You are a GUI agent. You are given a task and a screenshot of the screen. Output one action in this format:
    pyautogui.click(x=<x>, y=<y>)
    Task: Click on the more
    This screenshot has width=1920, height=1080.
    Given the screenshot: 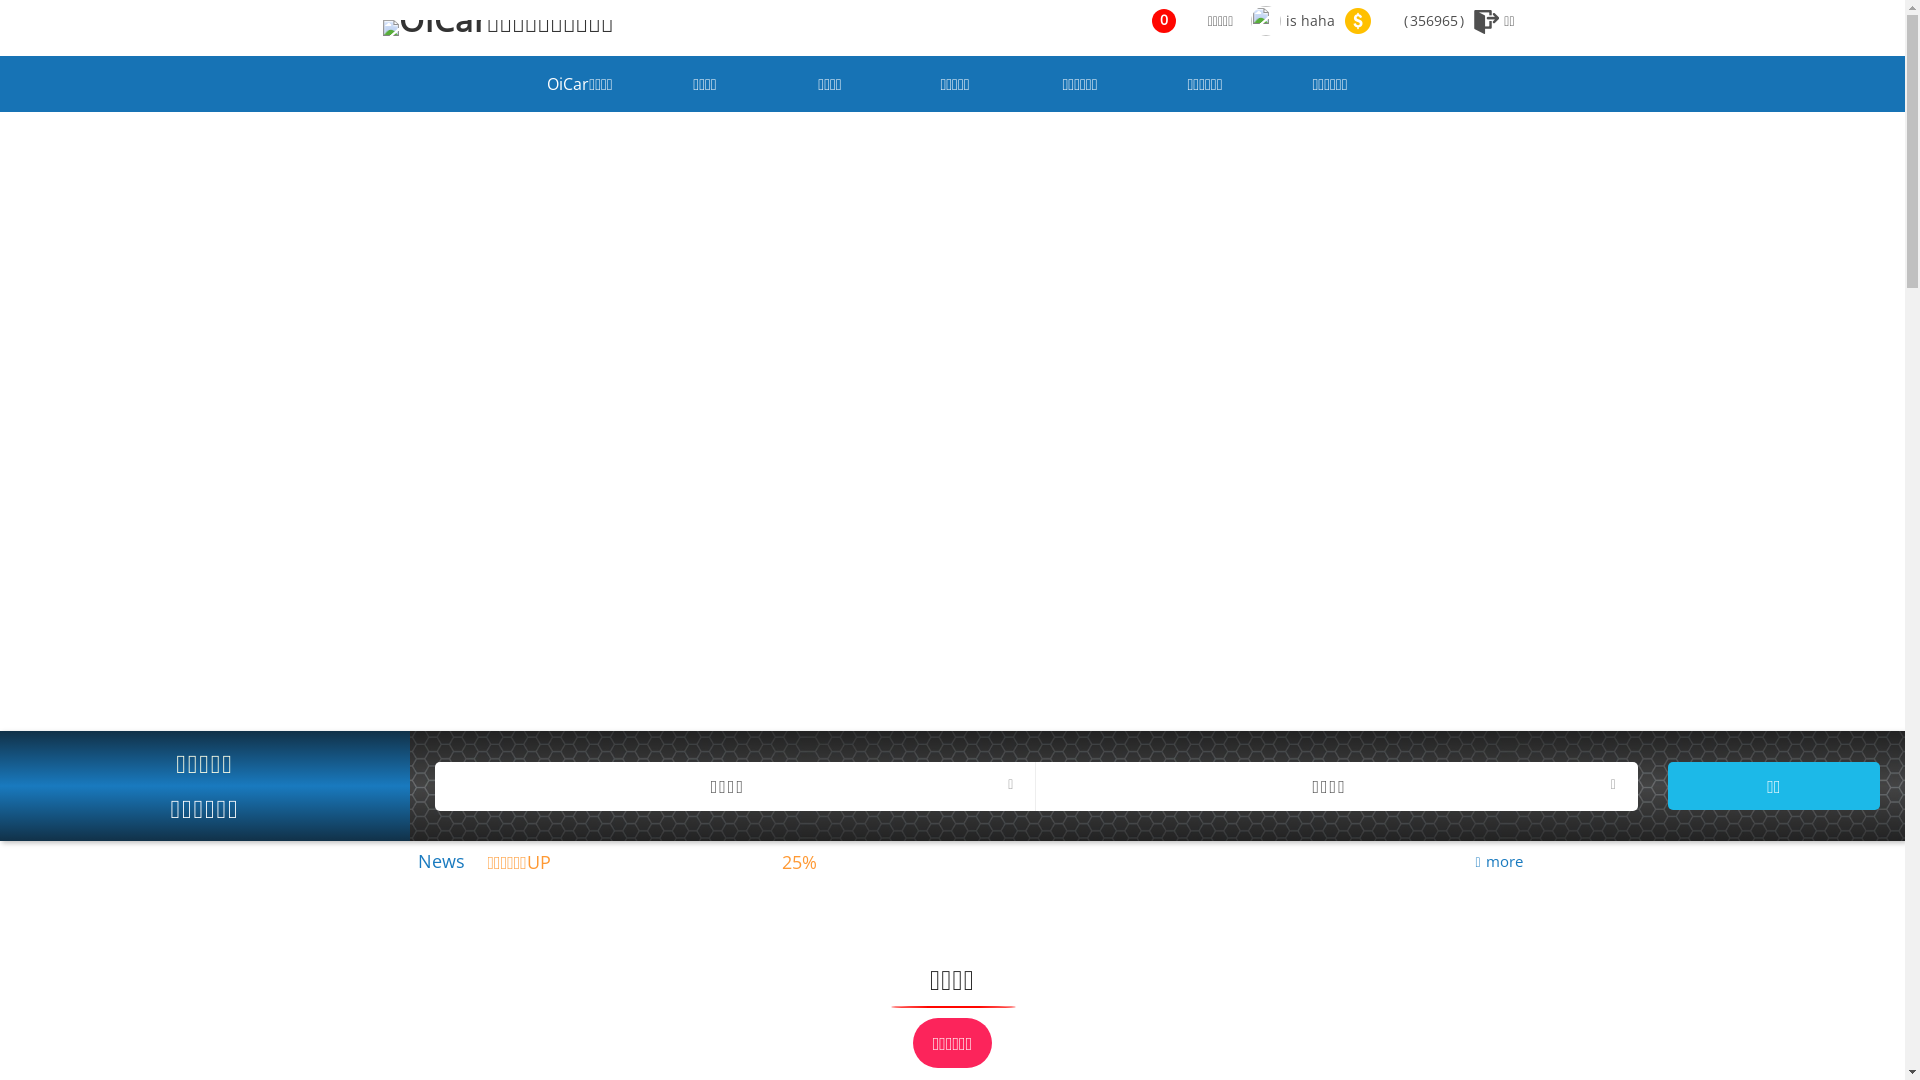 What is the action you would take?
    pyautogui.click(x=1498, y=861)
    